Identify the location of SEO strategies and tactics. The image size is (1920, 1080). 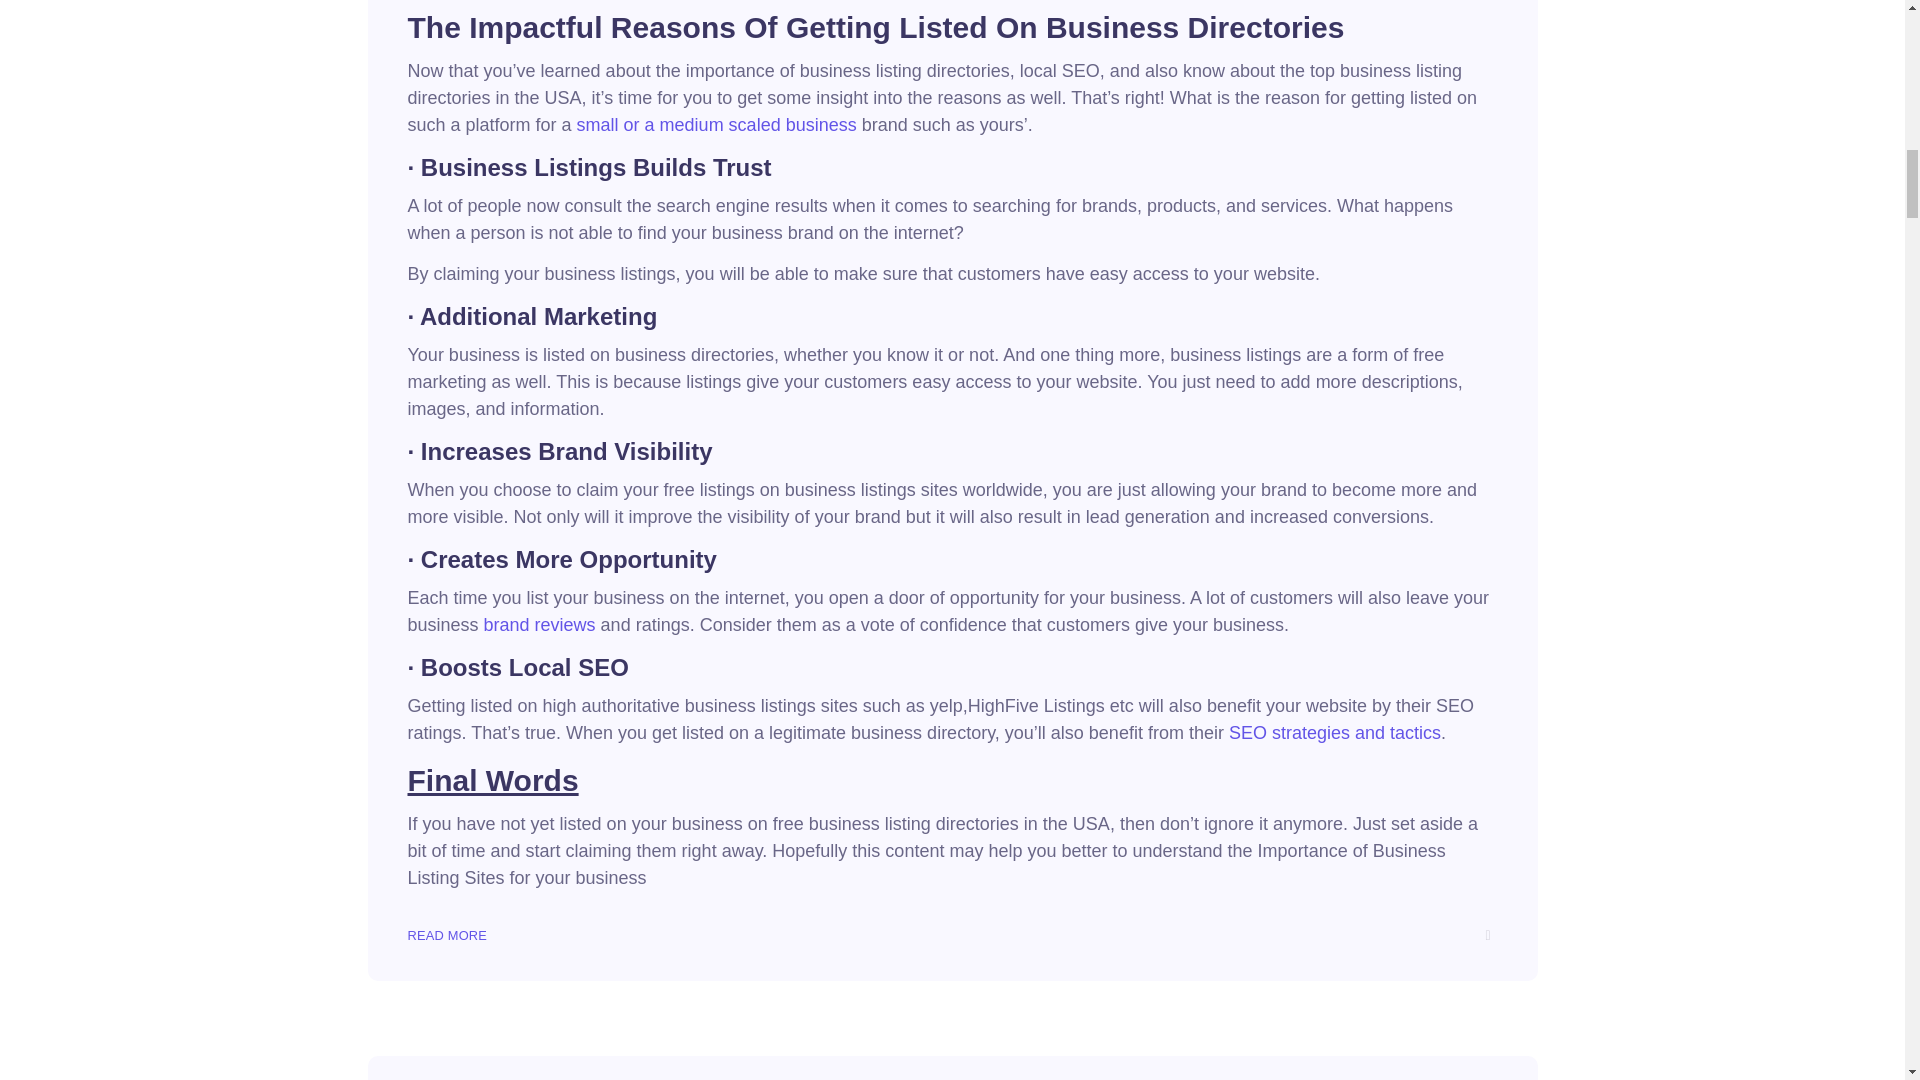
(1334, 732).